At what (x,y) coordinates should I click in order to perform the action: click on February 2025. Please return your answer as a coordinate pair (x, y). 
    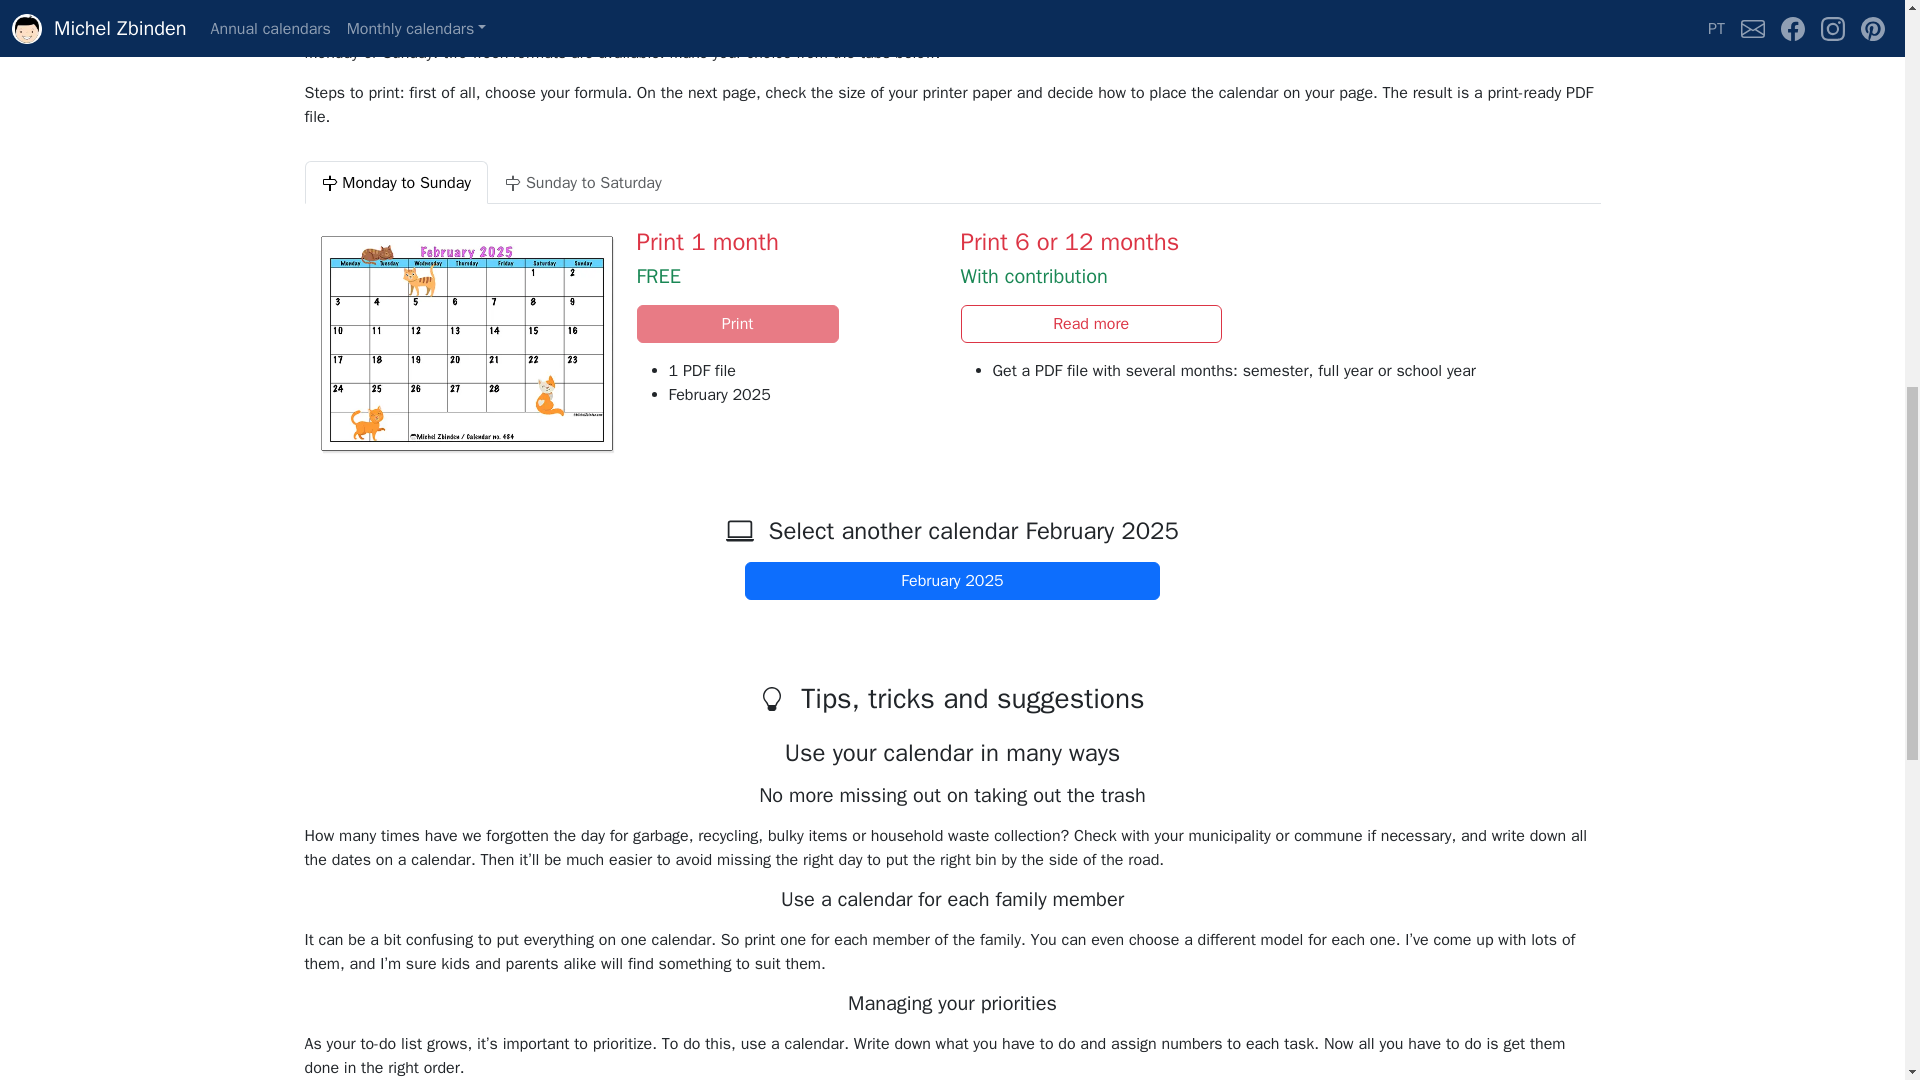
    Looking at the image, I should click on (952, 580).